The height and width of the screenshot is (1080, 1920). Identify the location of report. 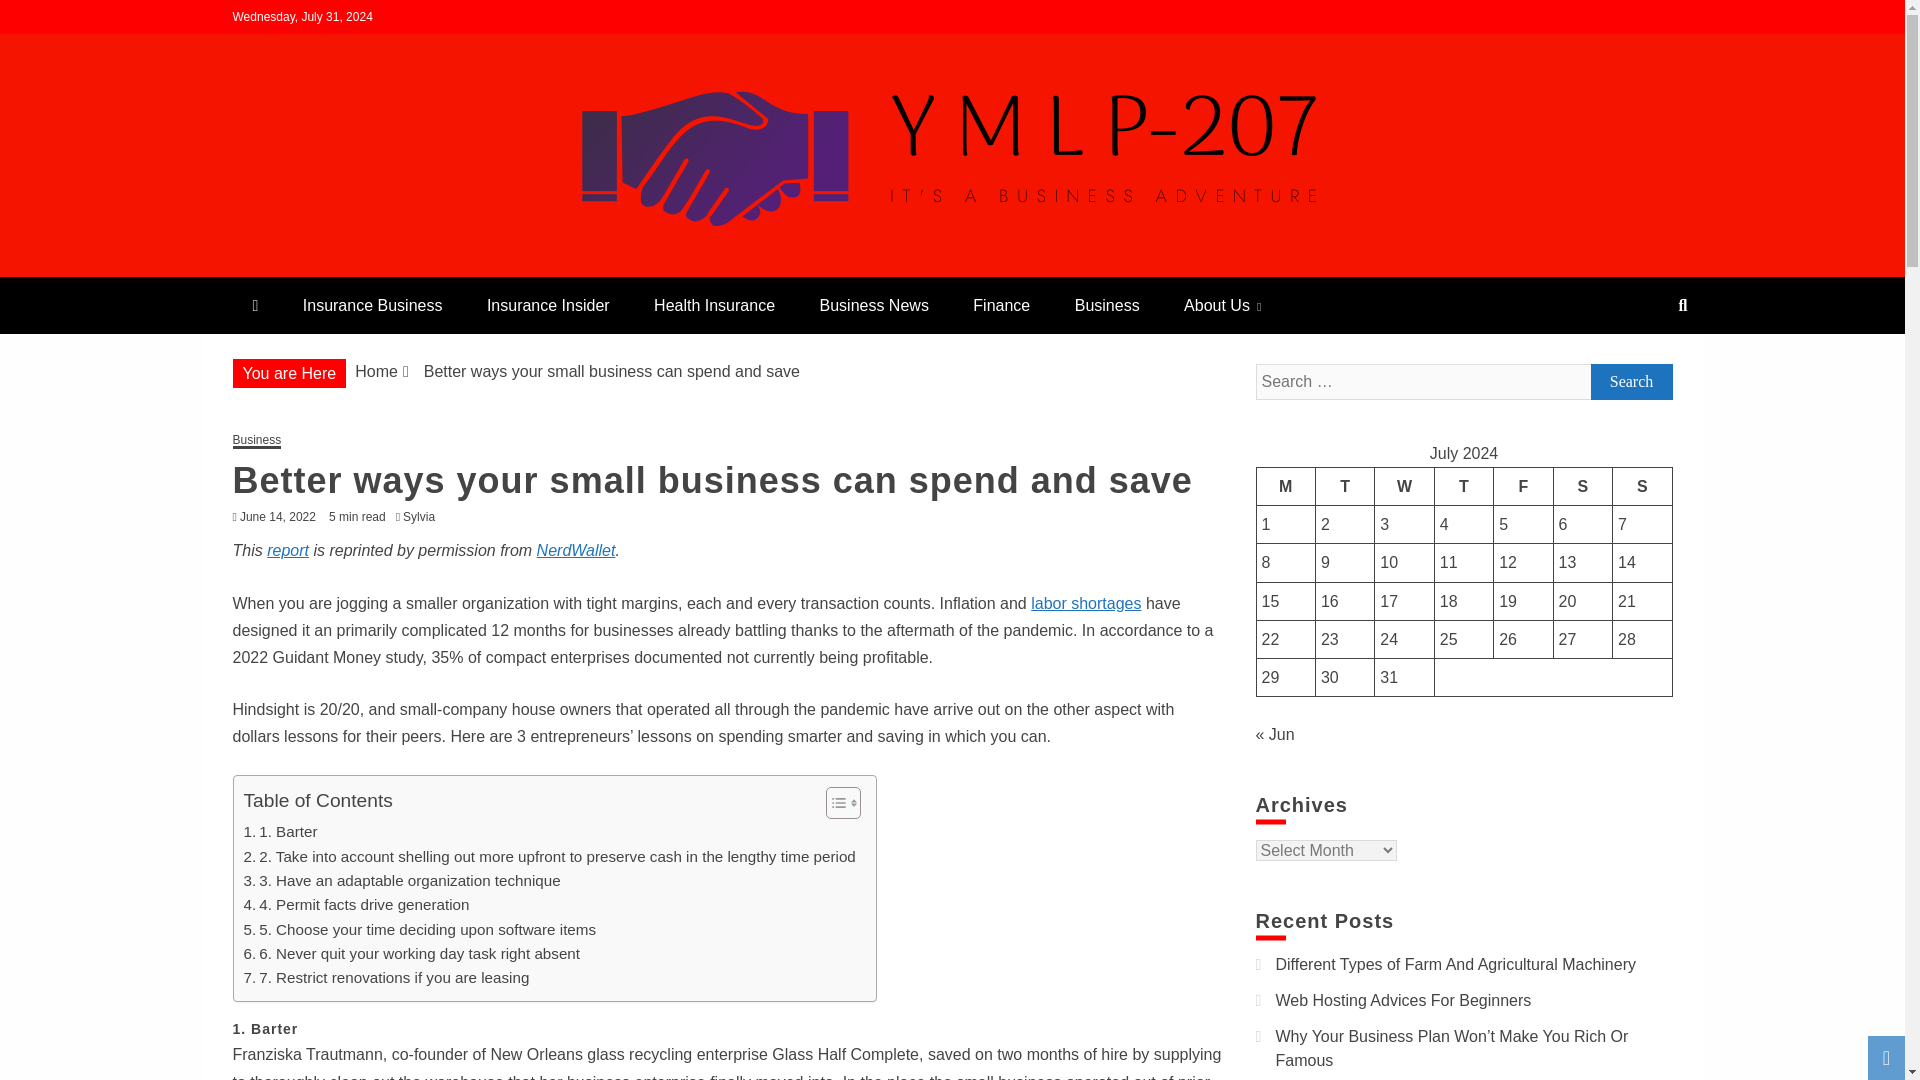
(288, 550).